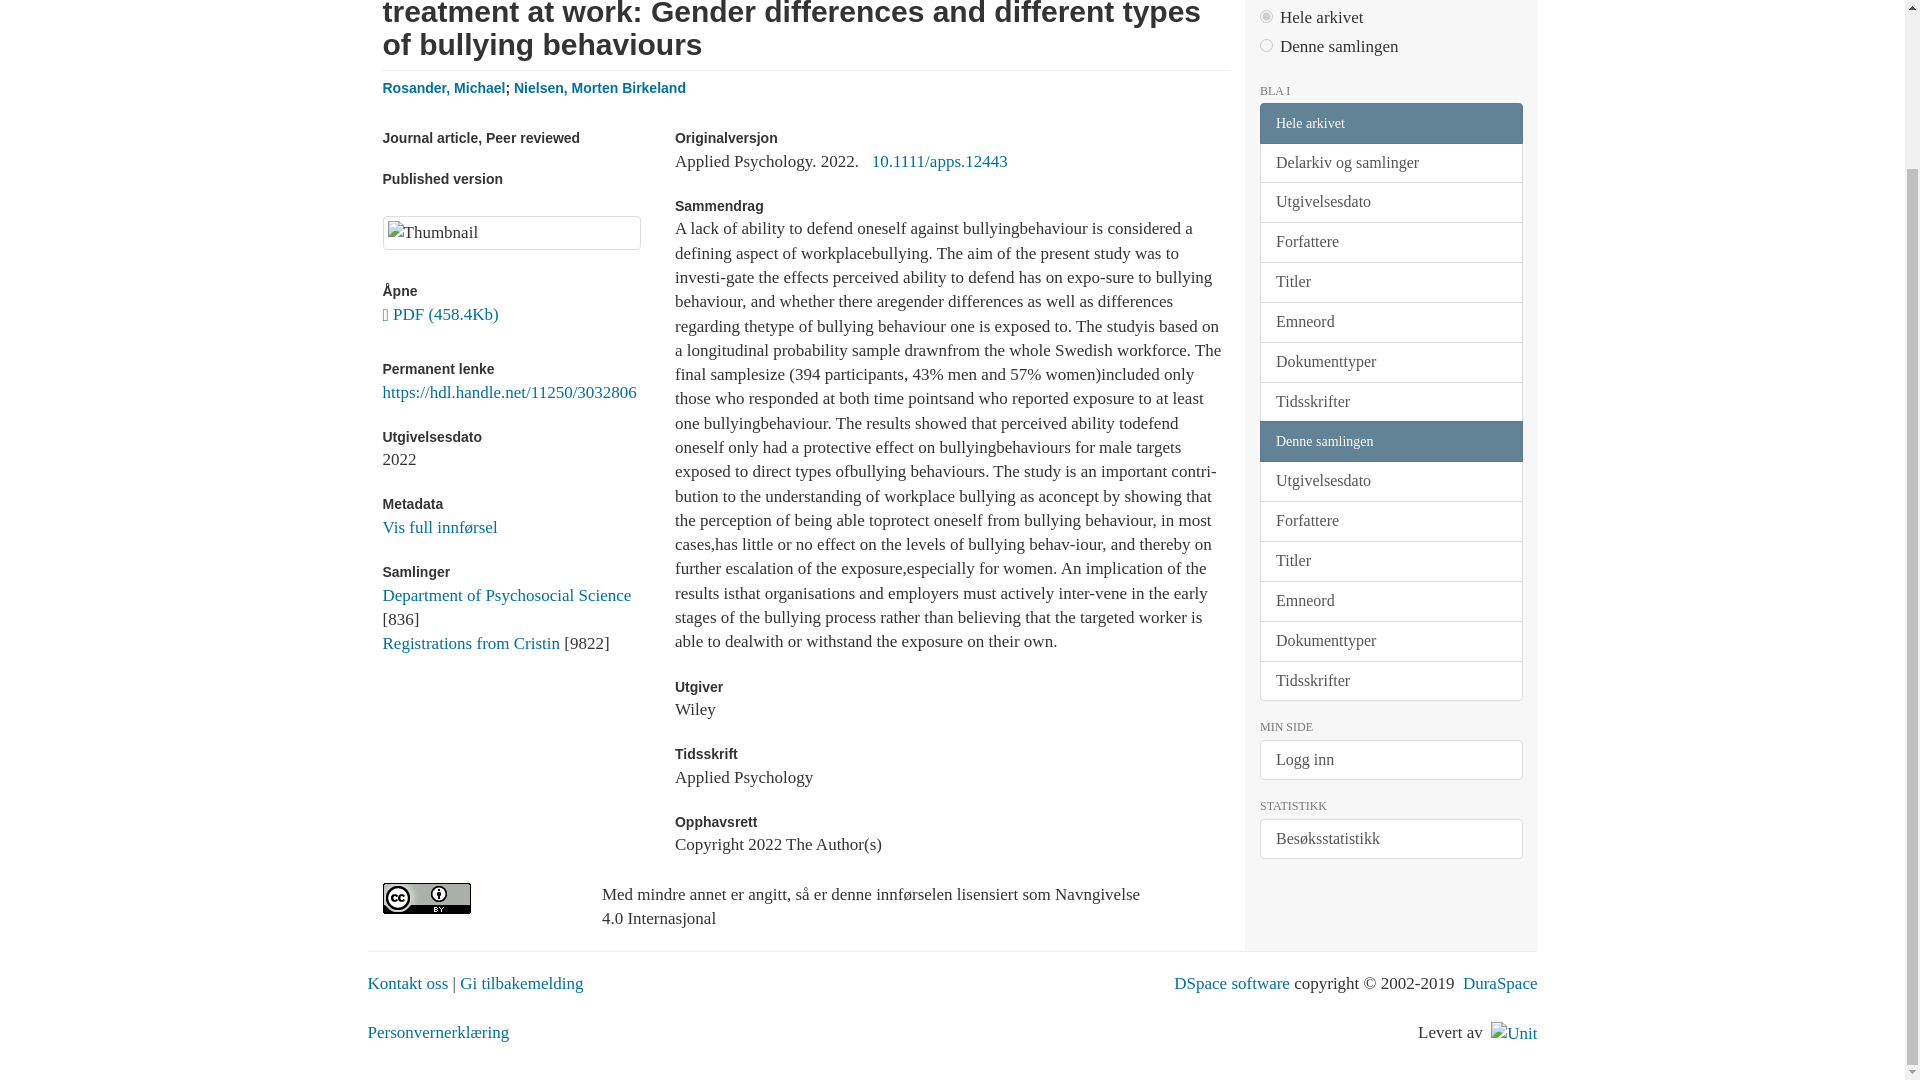 This screenshot has width=1920, height=1080. I want to click on Department of Psychosocial Science, so click(506, 595).